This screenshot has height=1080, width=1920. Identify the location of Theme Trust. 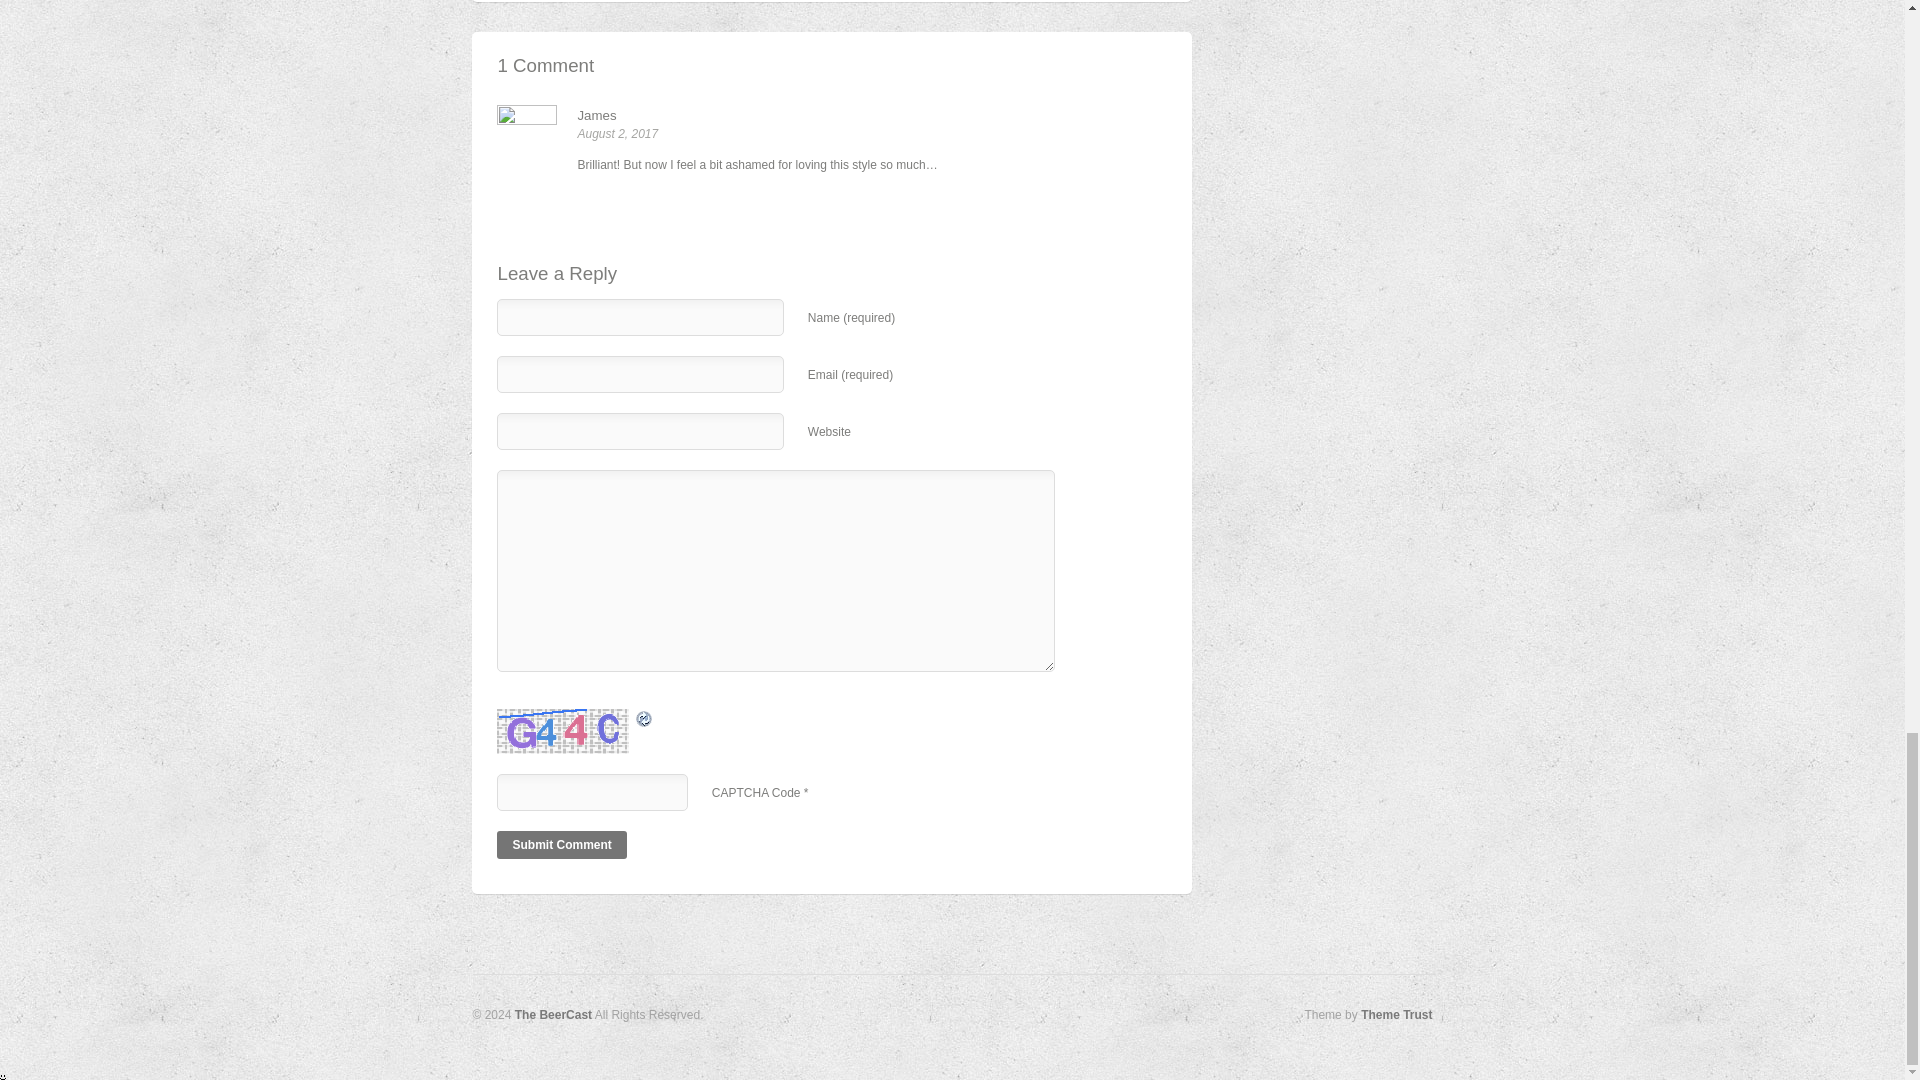
(1396, 1014).